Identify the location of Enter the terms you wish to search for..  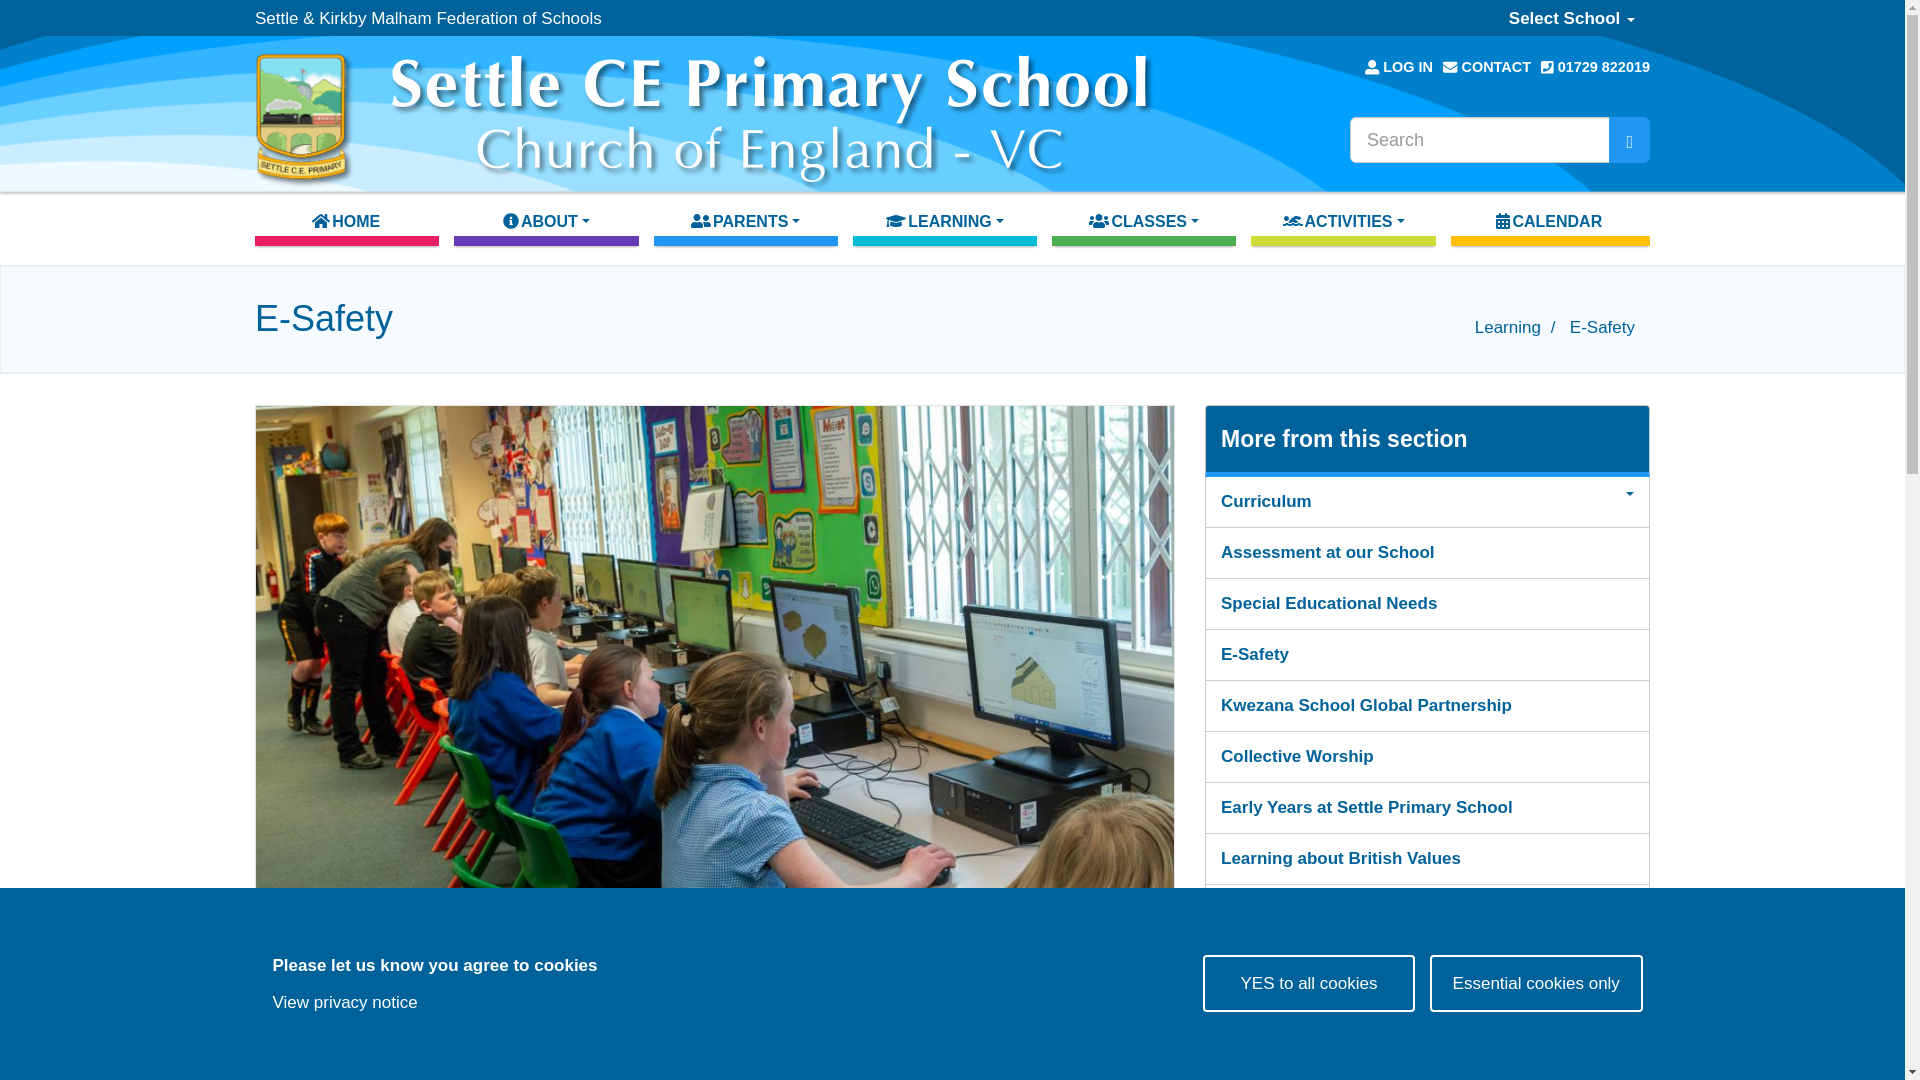
(1480, 140).